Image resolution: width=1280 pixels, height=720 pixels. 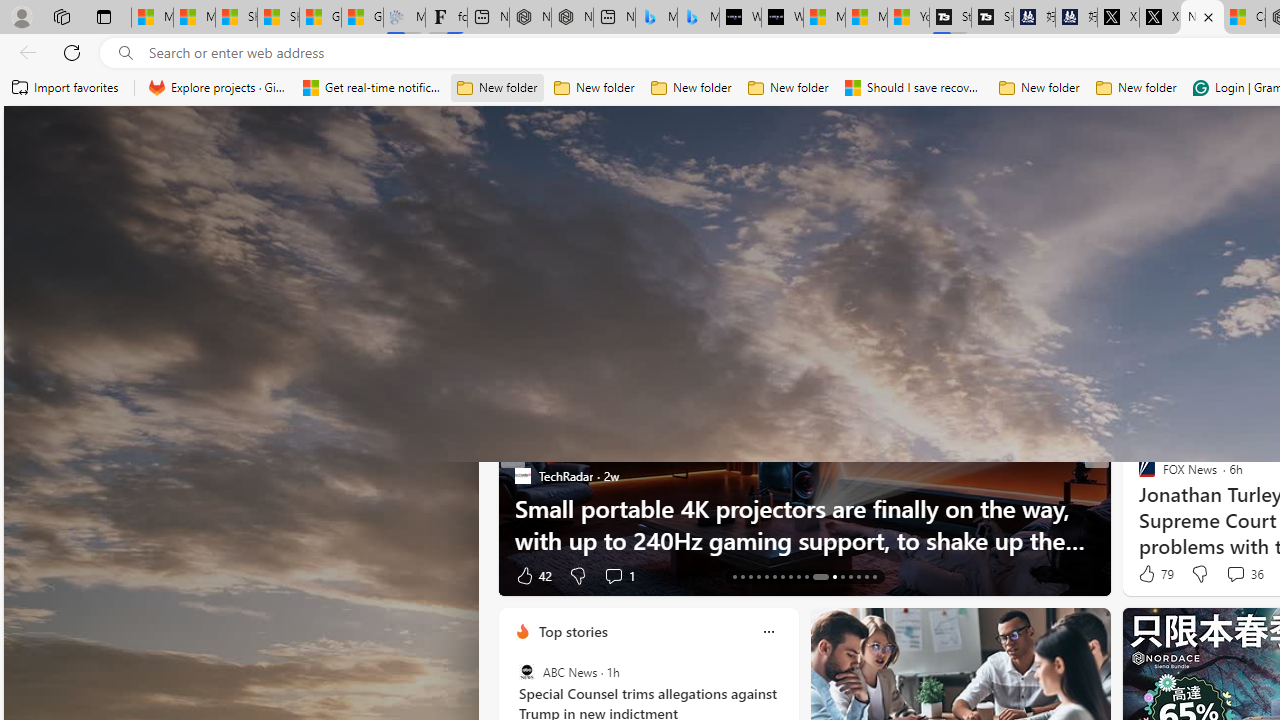 What do you see at coordinates (480, 576) in the screenshot?
I see `Ad Choice` at bounding box center [480, 576].